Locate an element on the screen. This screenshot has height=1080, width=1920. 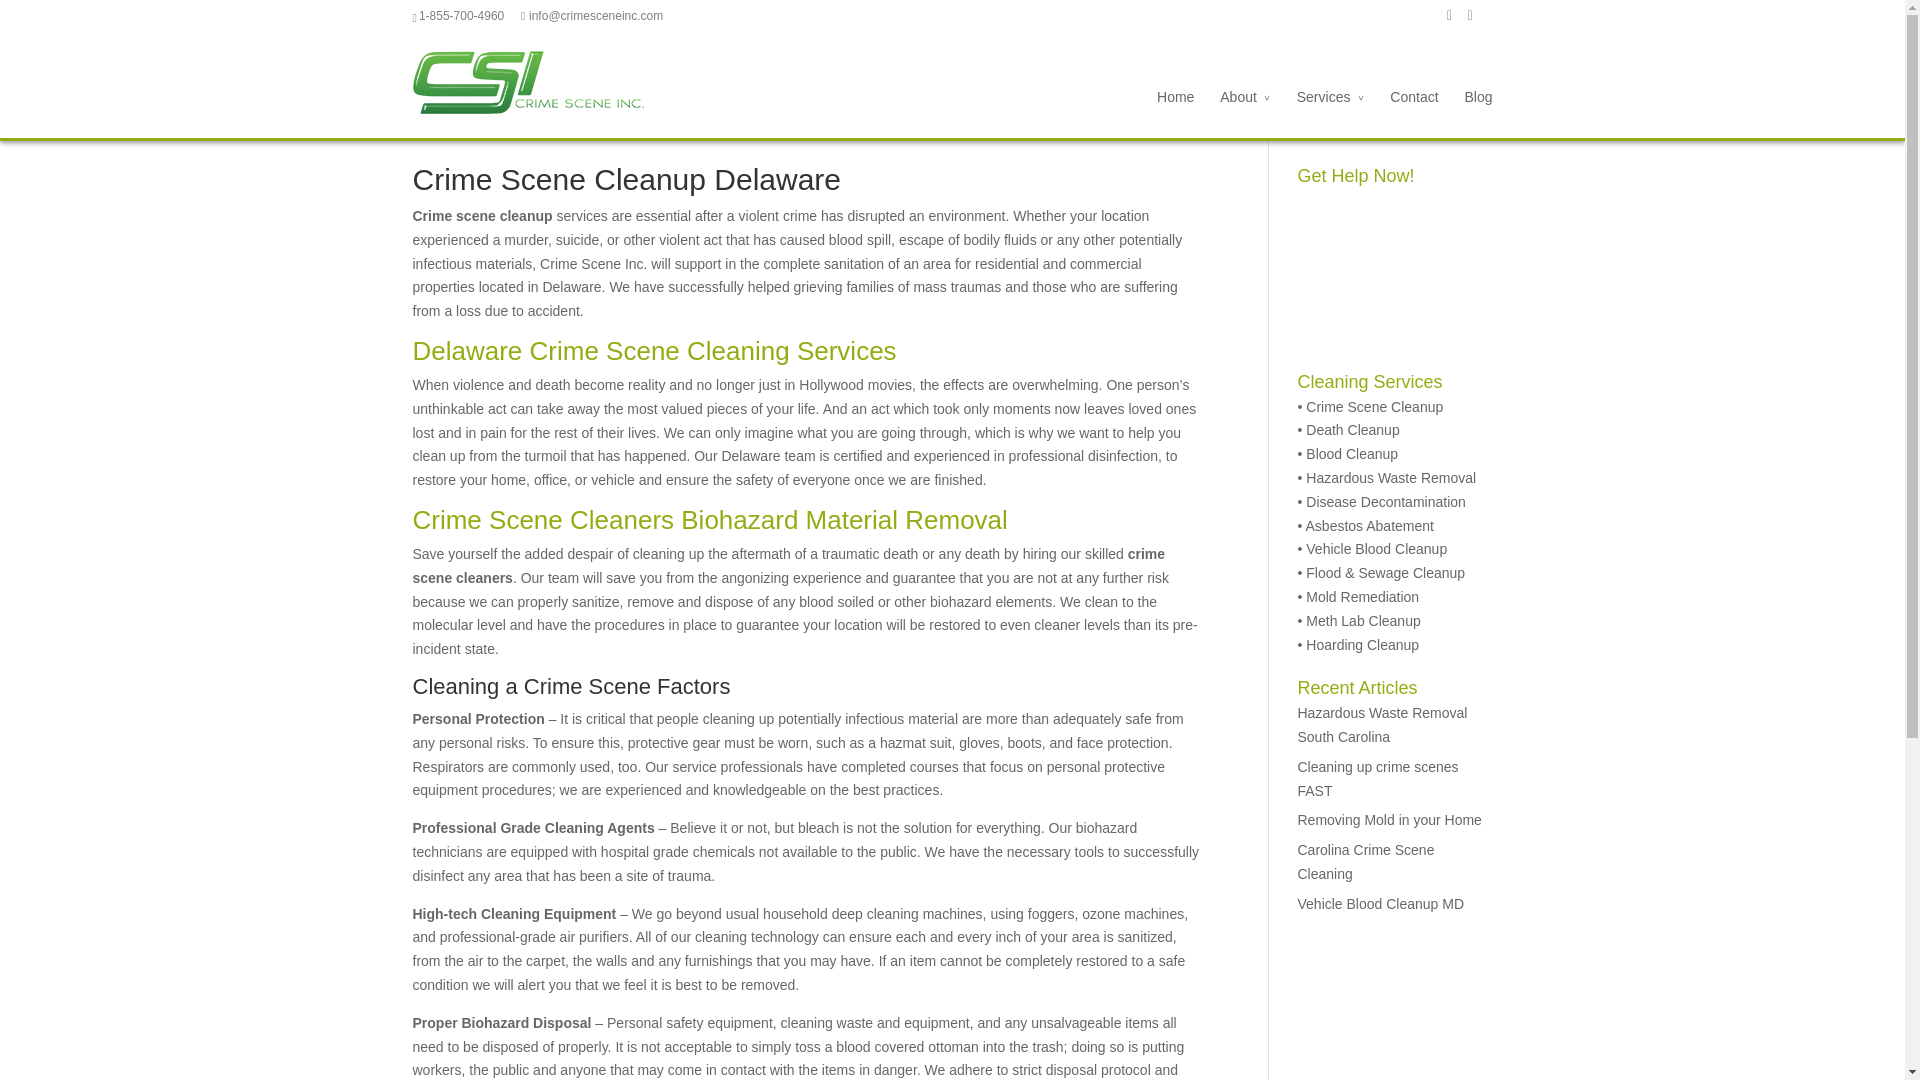
Hazardous Waste Removal South Carolina is located at coordinates (1382, 725).